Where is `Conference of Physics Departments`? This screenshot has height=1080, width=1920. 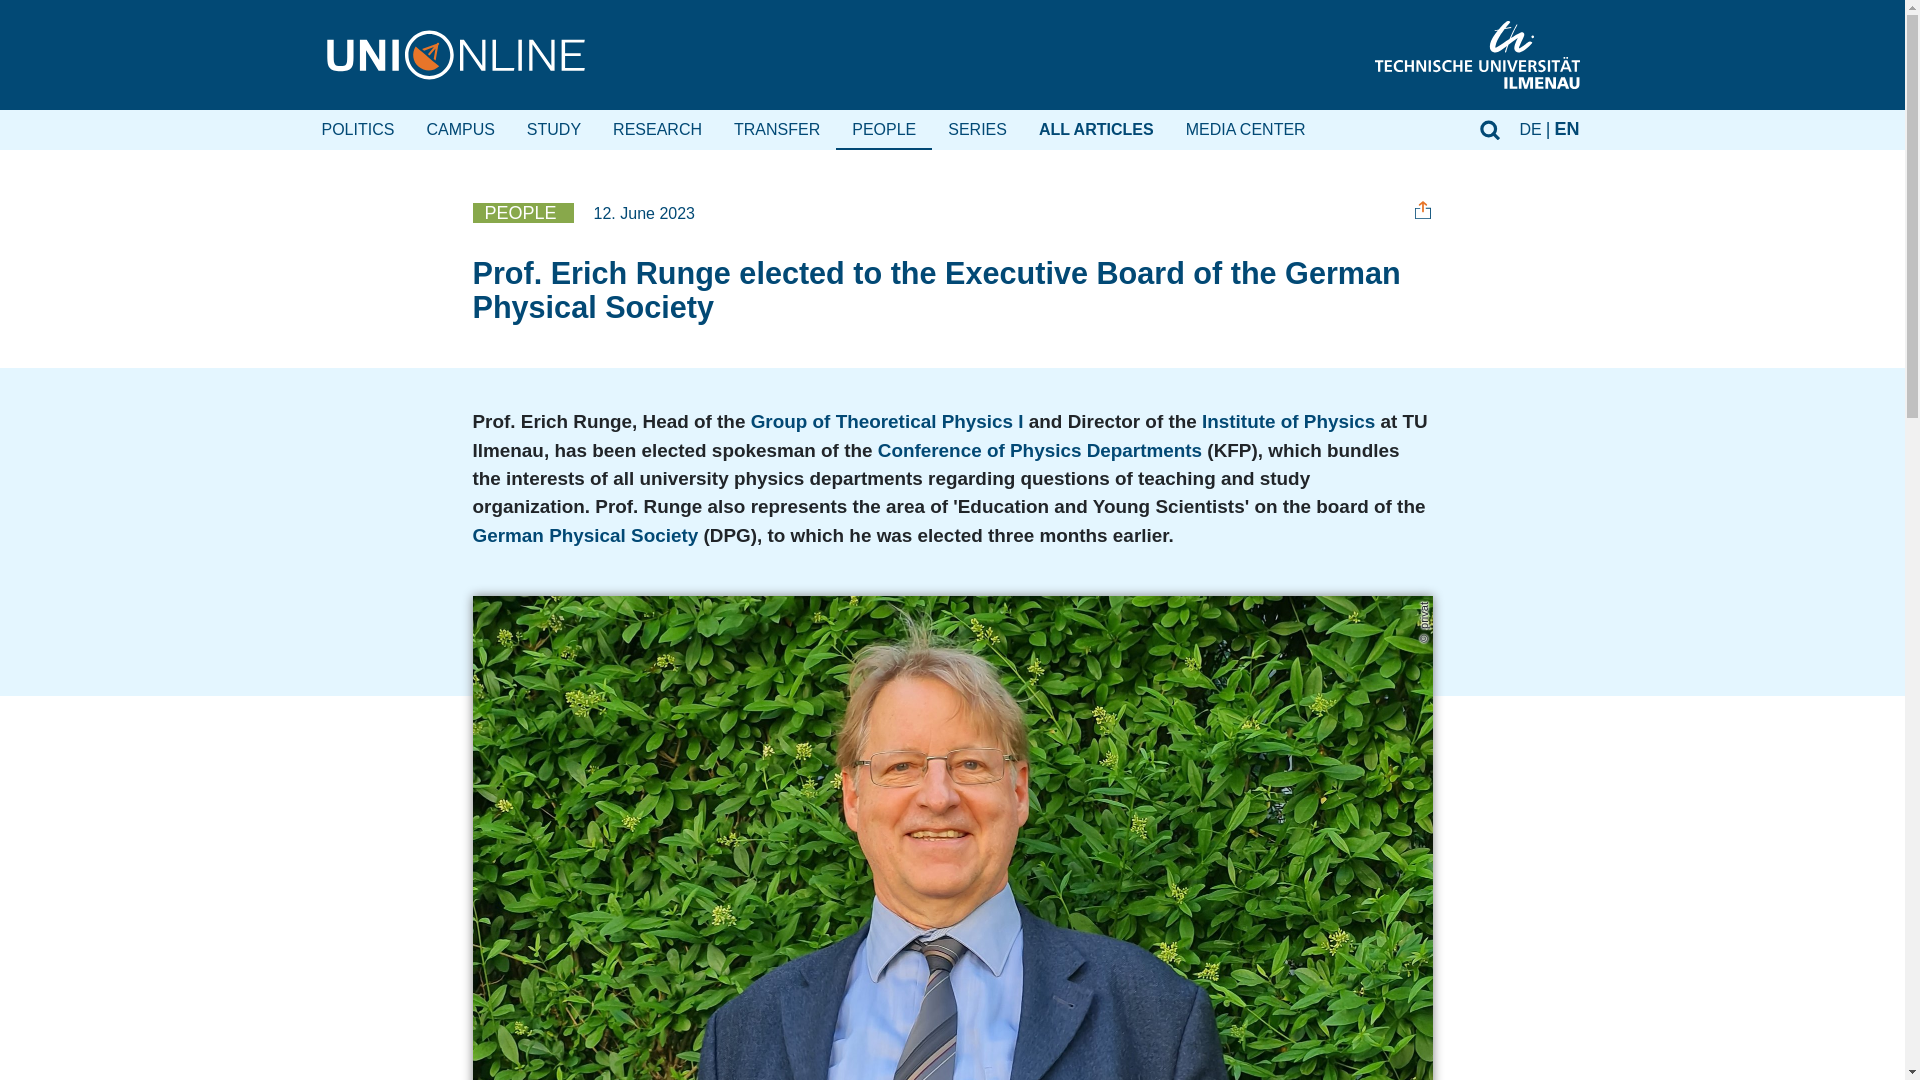 Conference of Physics Departments is located at coordinates (1039, 450).